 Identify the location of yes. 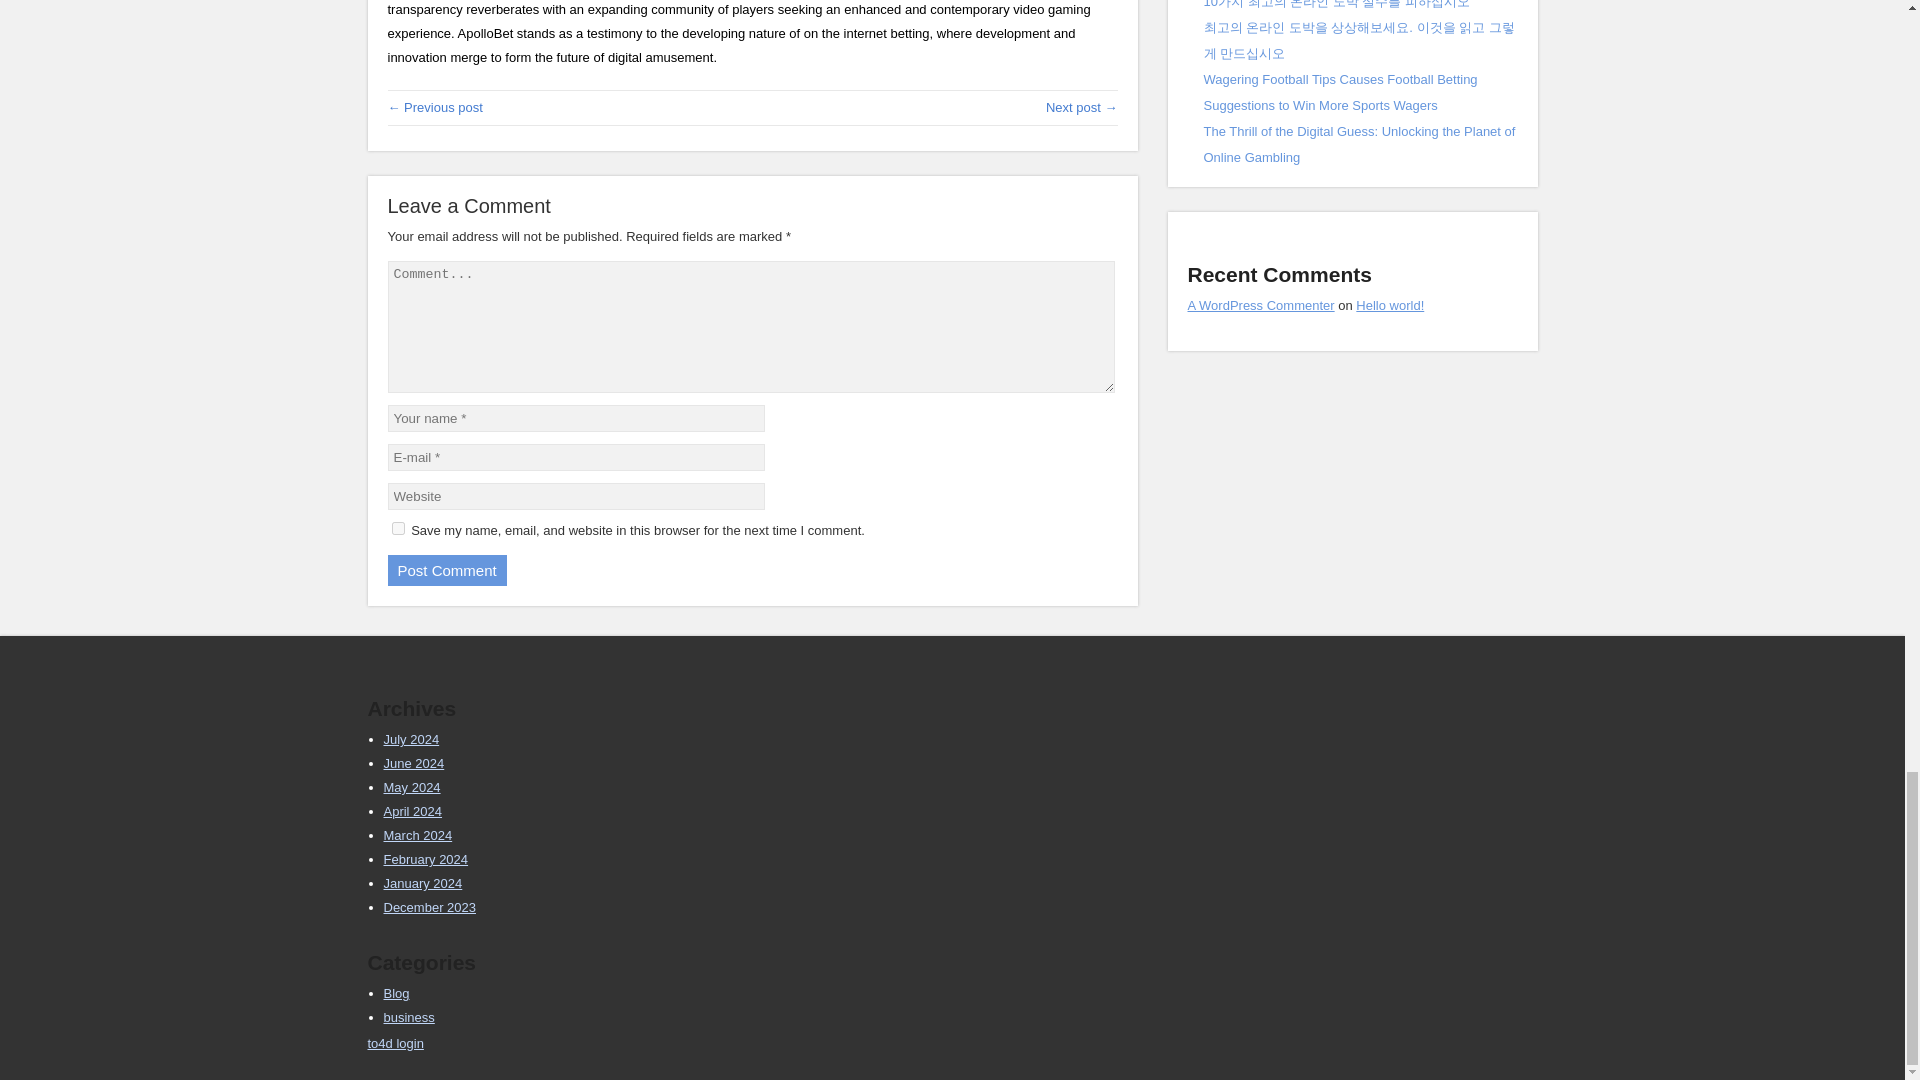
(398, 528).